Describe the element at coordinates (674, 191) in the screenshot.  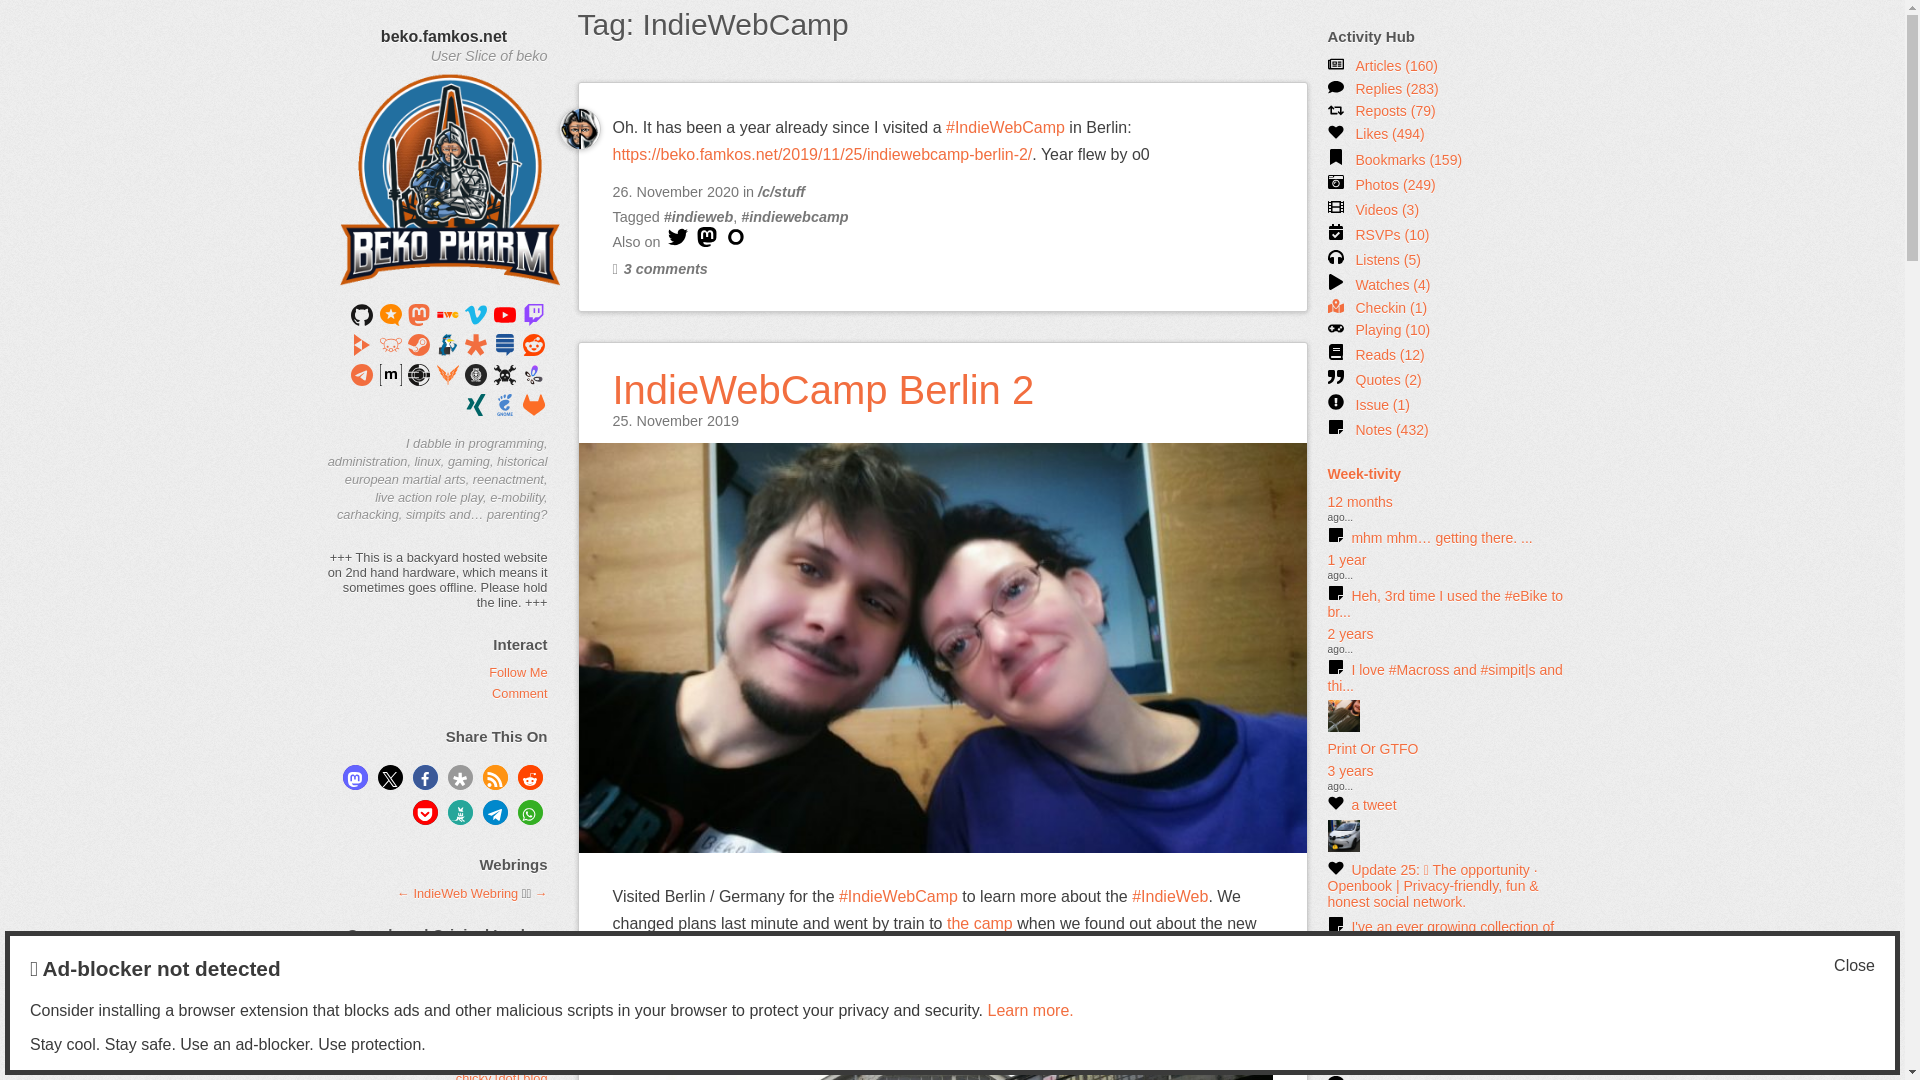
I see `13:12` at that location.